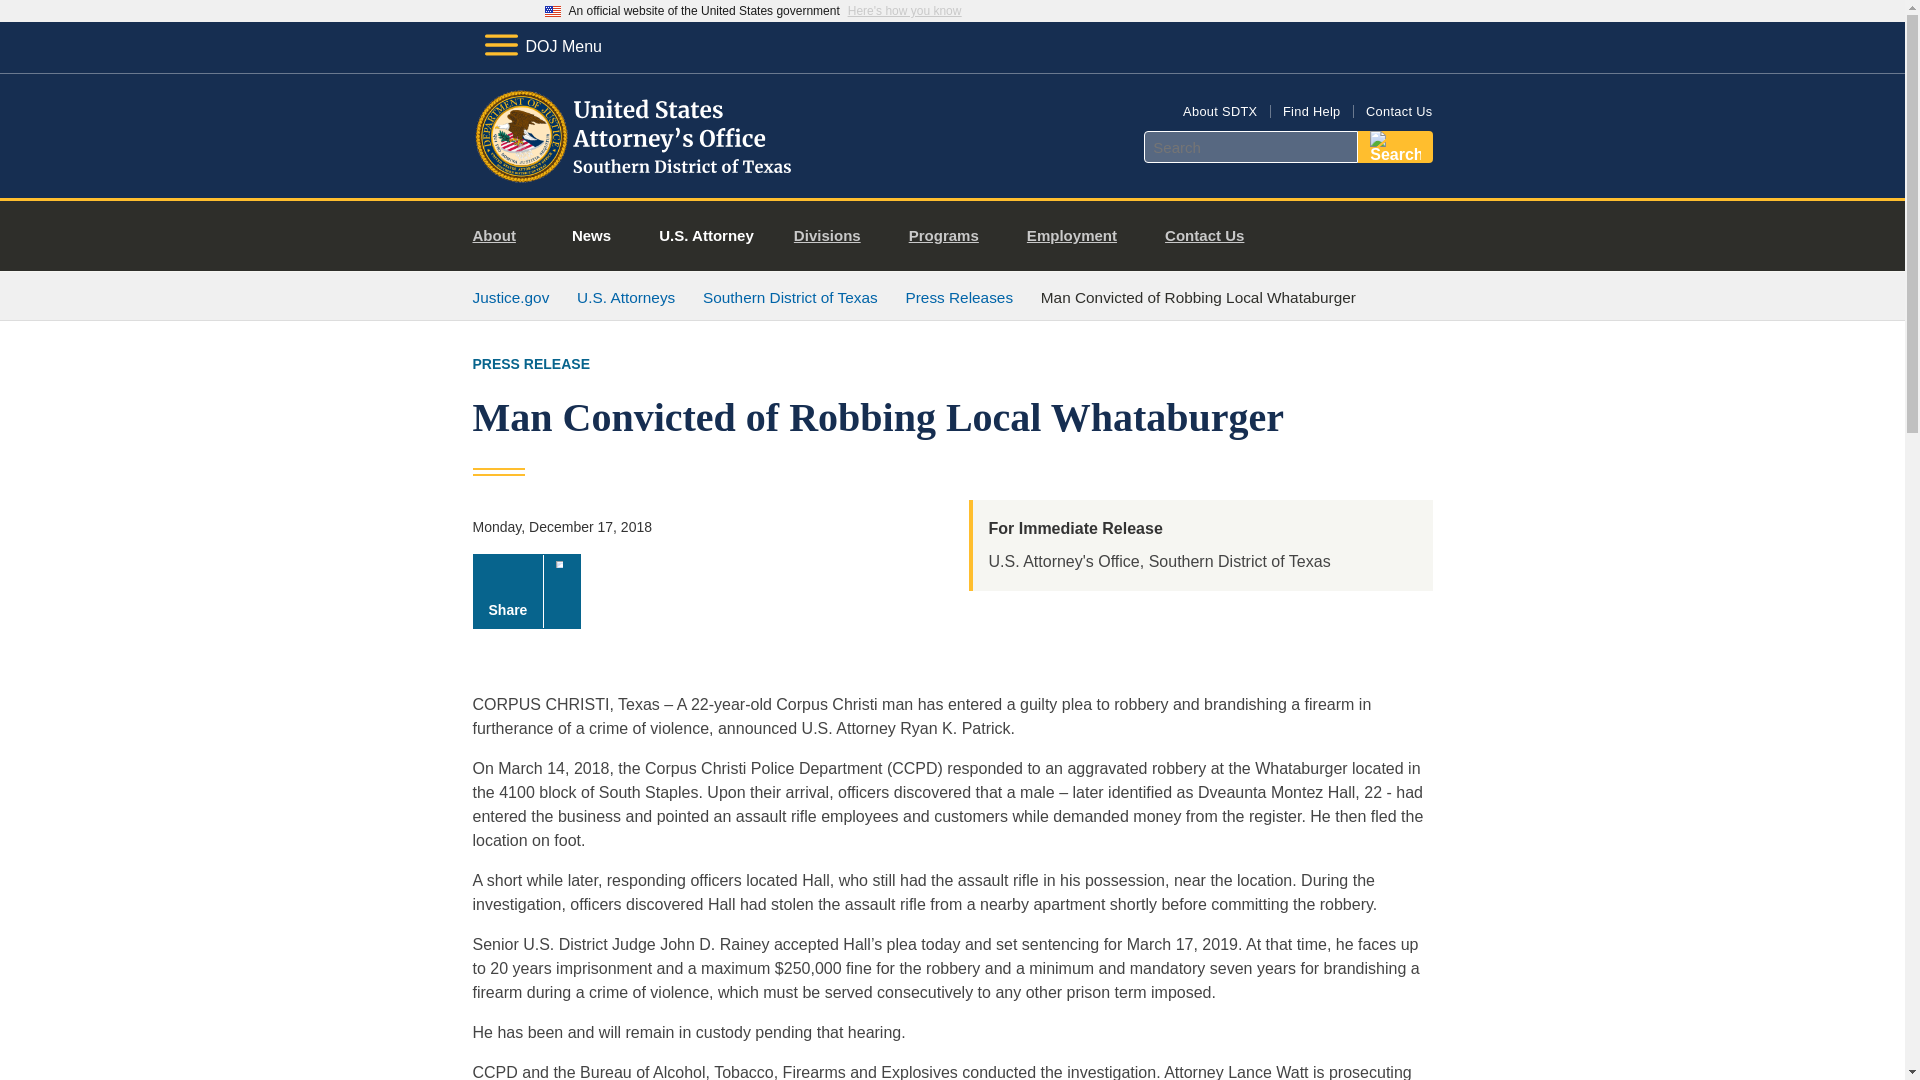  What do you see at coordinates (634, 174) in the screenshot?
I see `Home` at bounding box center [634, 174].